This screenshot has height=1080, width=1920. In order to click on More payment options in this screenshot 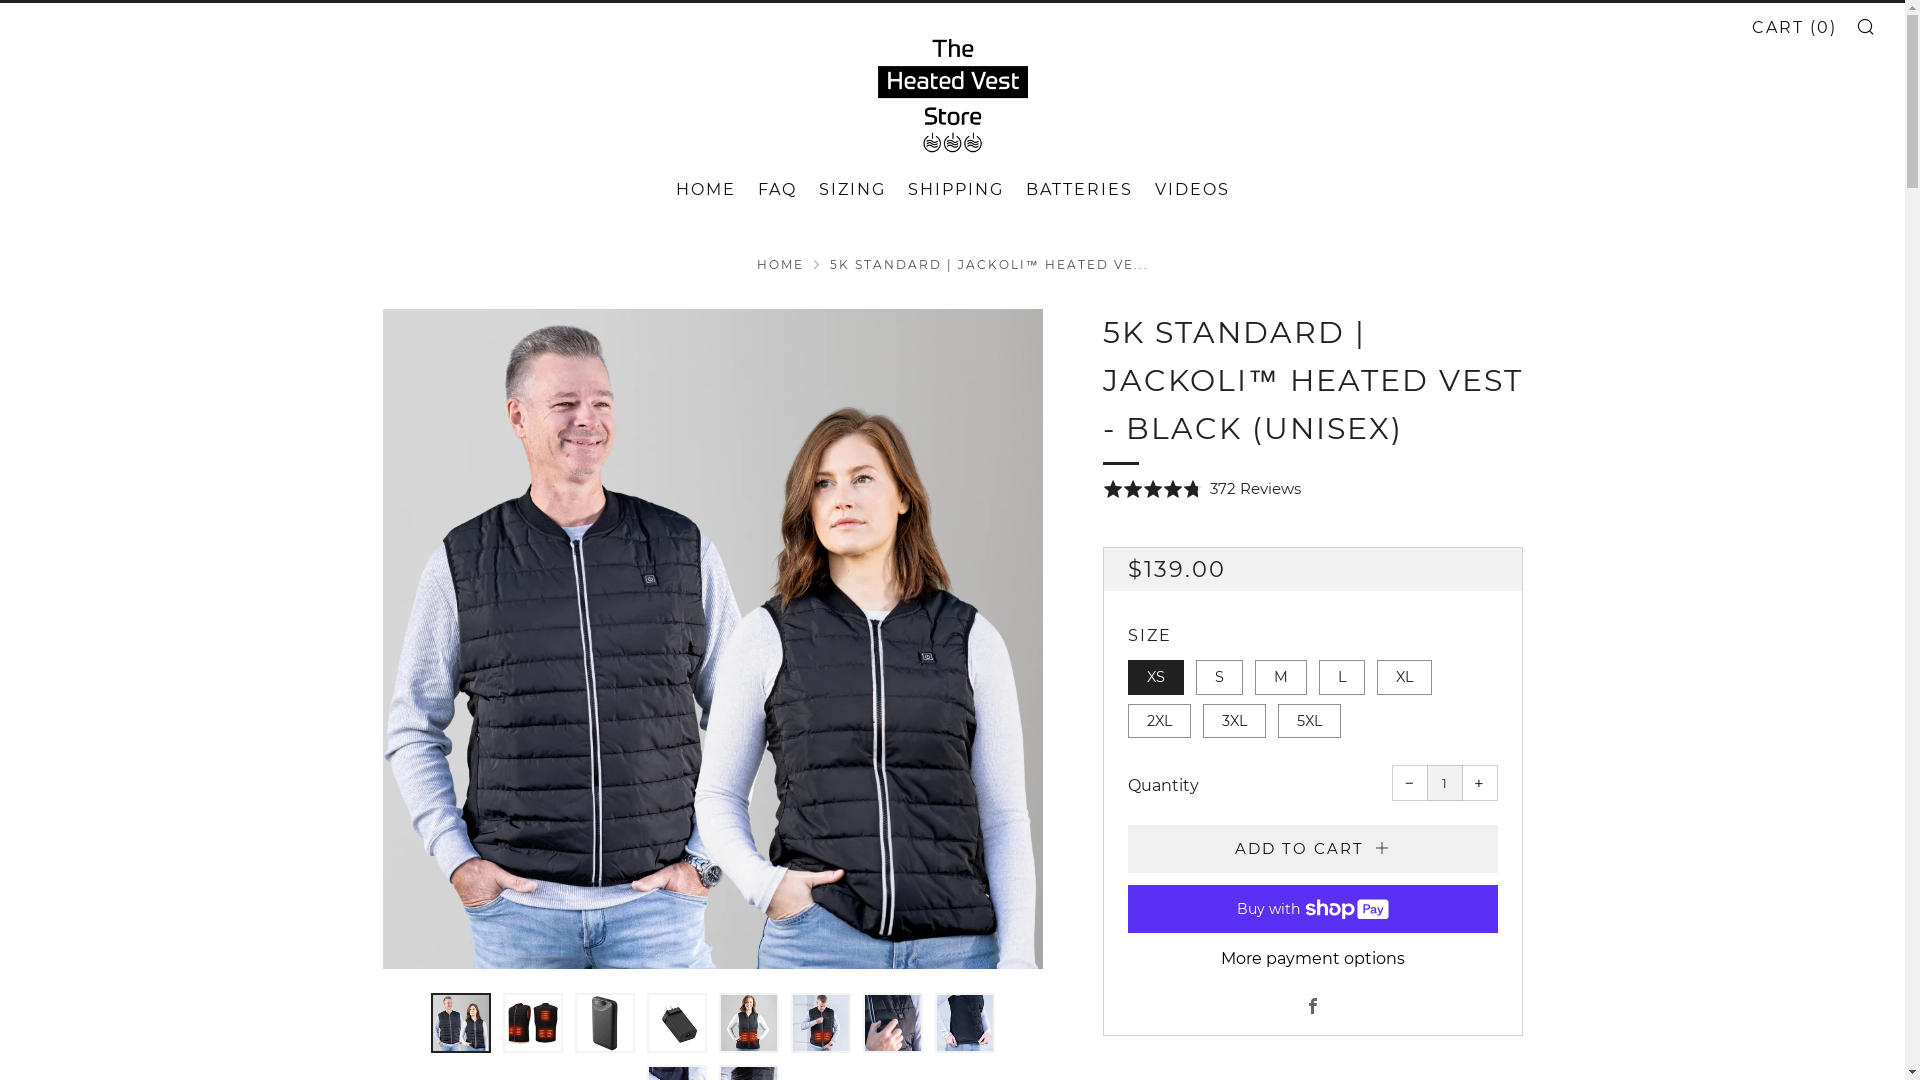, I will do `click(1313, 959)`.